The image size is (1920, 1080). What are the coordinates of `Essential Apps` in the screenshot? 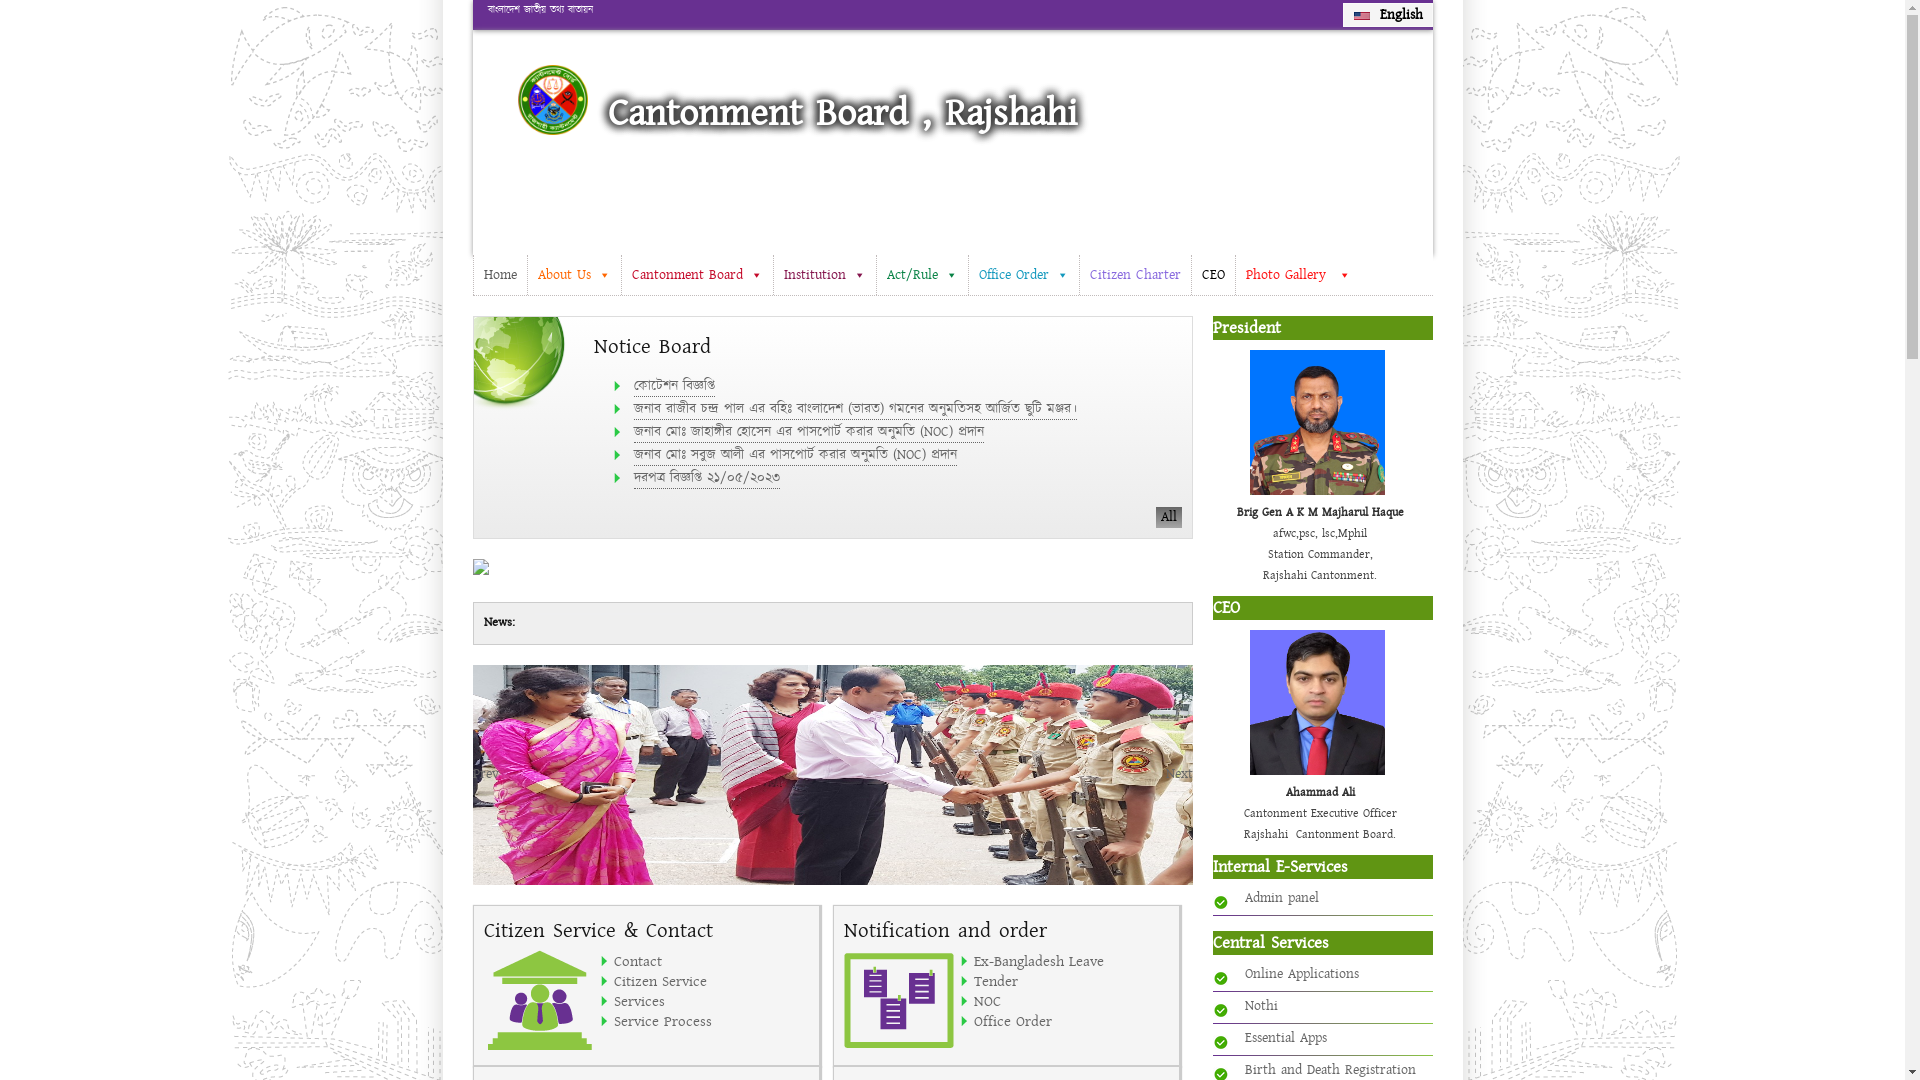 It's located at (1285, 1038).